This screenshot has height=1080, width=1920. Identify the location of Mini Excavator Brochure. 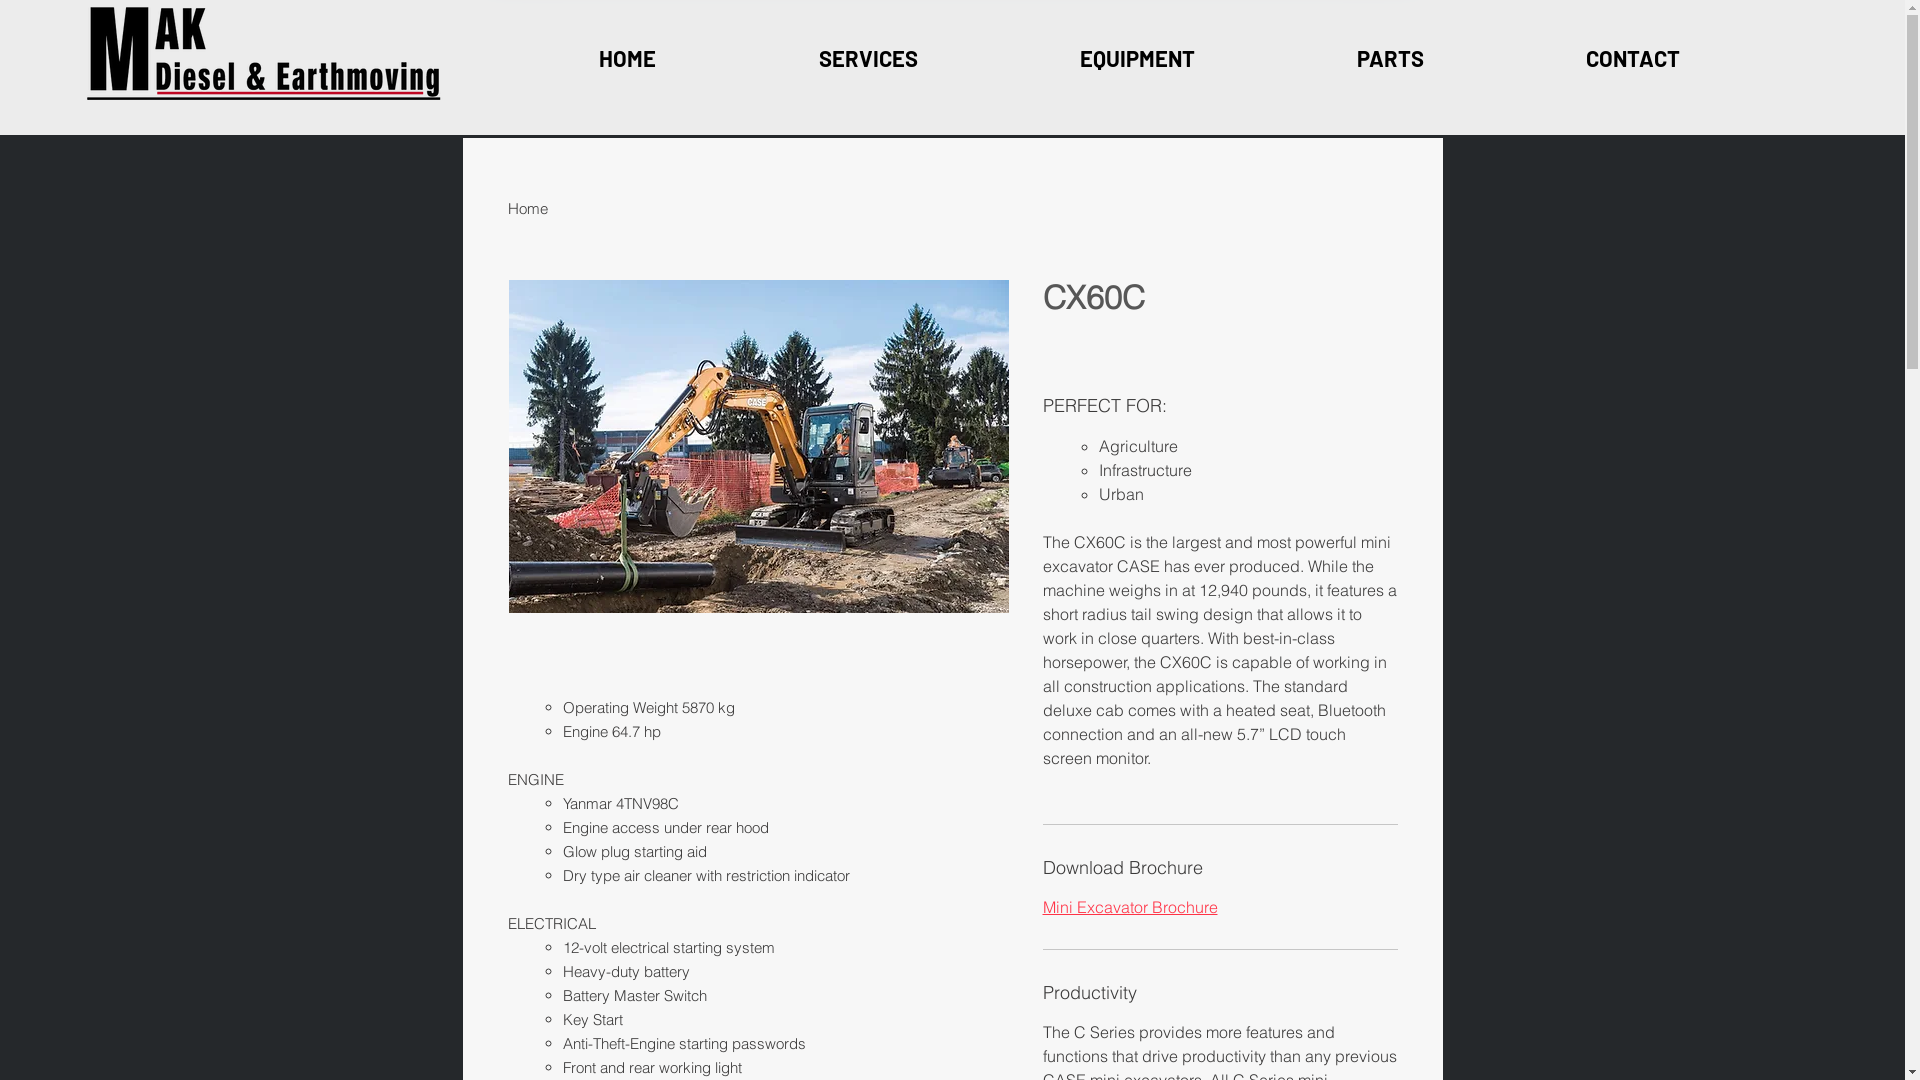
(1130, 907).